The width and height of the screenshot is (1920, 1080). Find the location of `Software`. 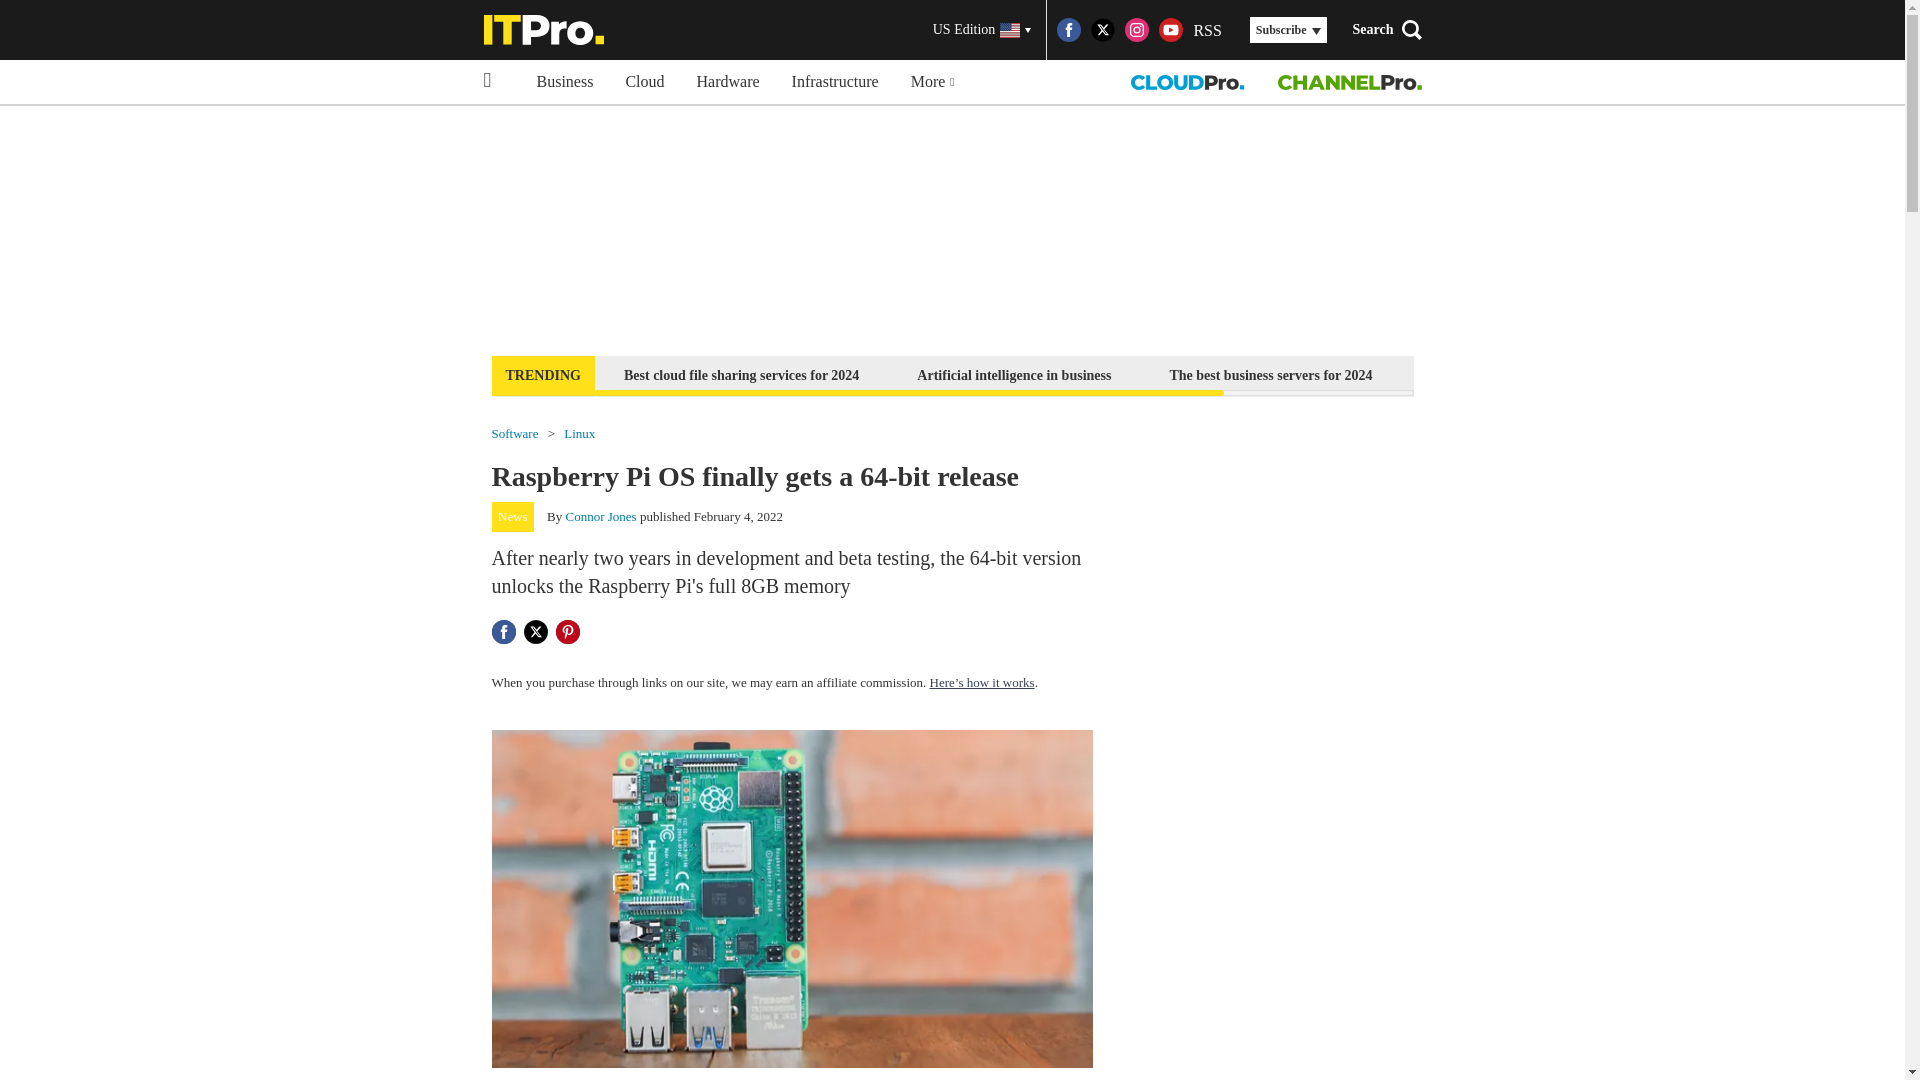

Software is located at coordinates (515, 432).